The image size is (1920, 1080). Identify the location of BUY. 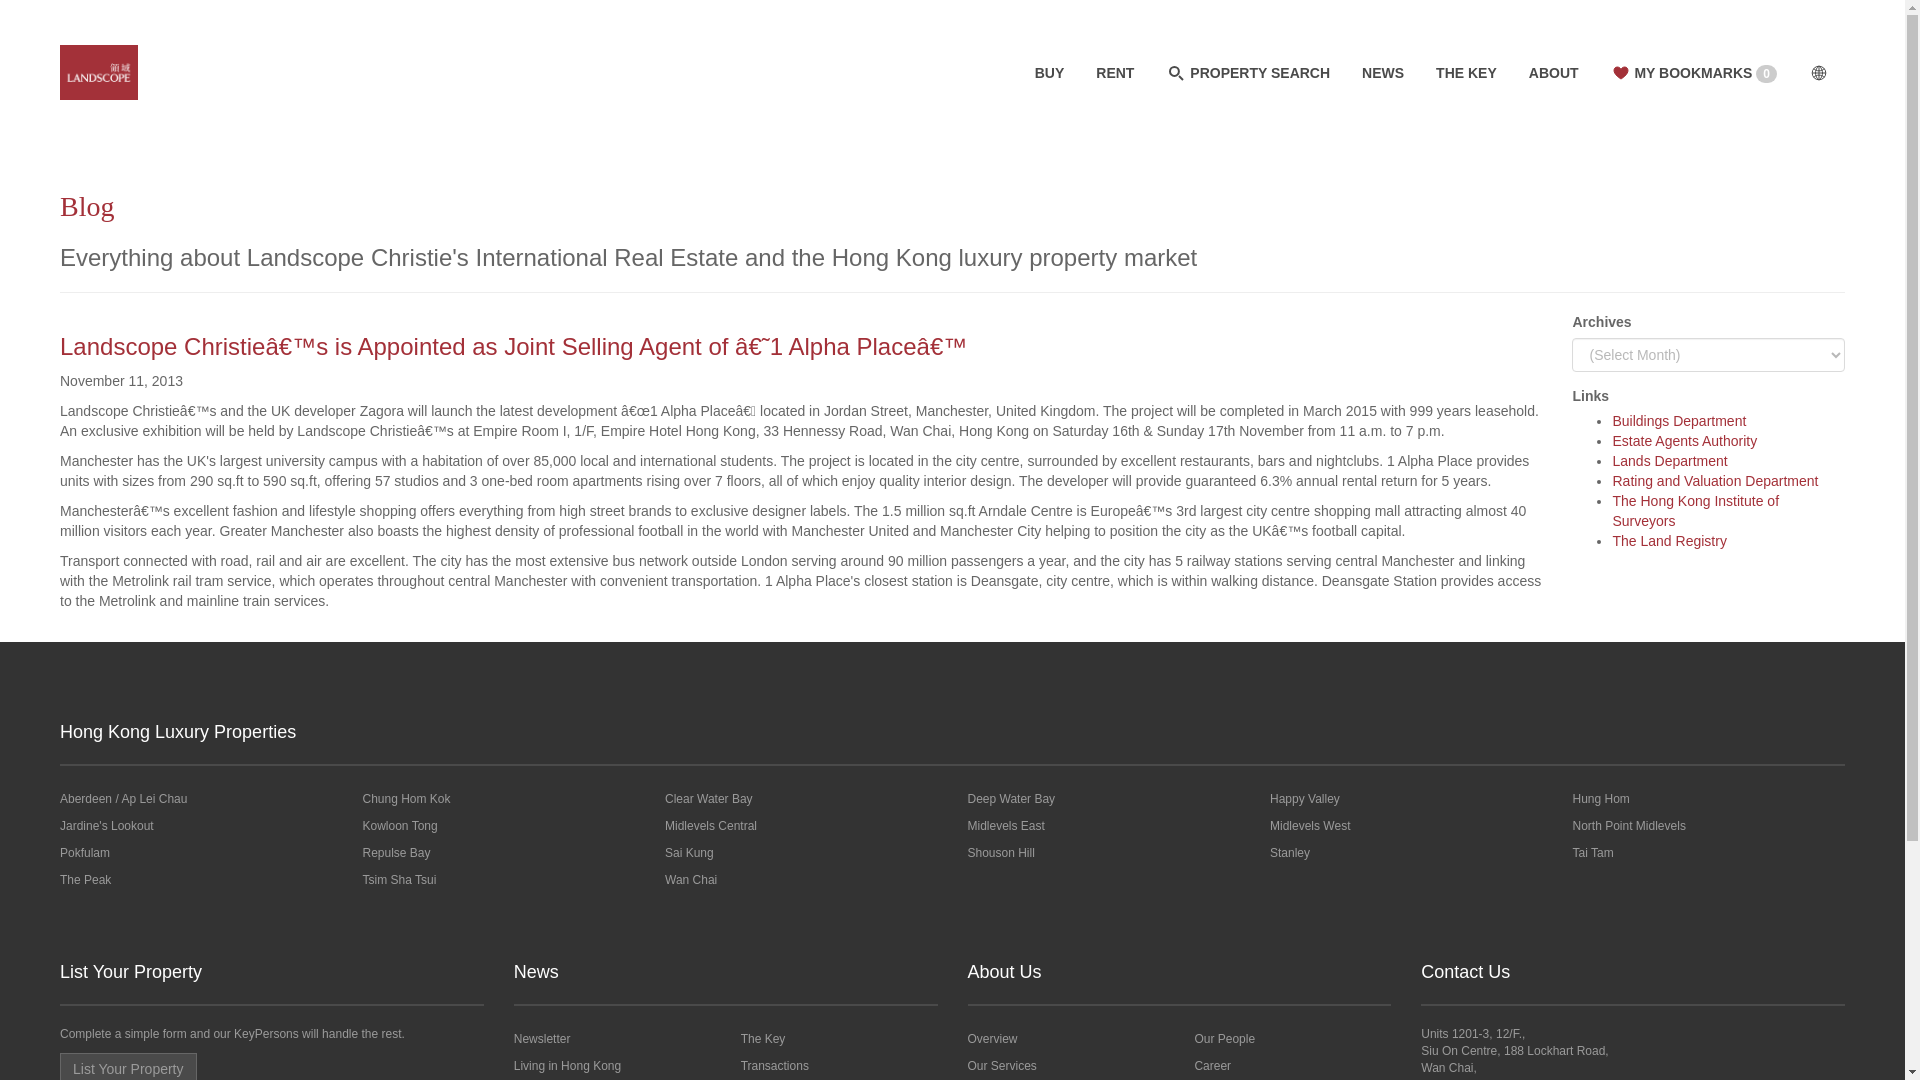
(1050, 72).